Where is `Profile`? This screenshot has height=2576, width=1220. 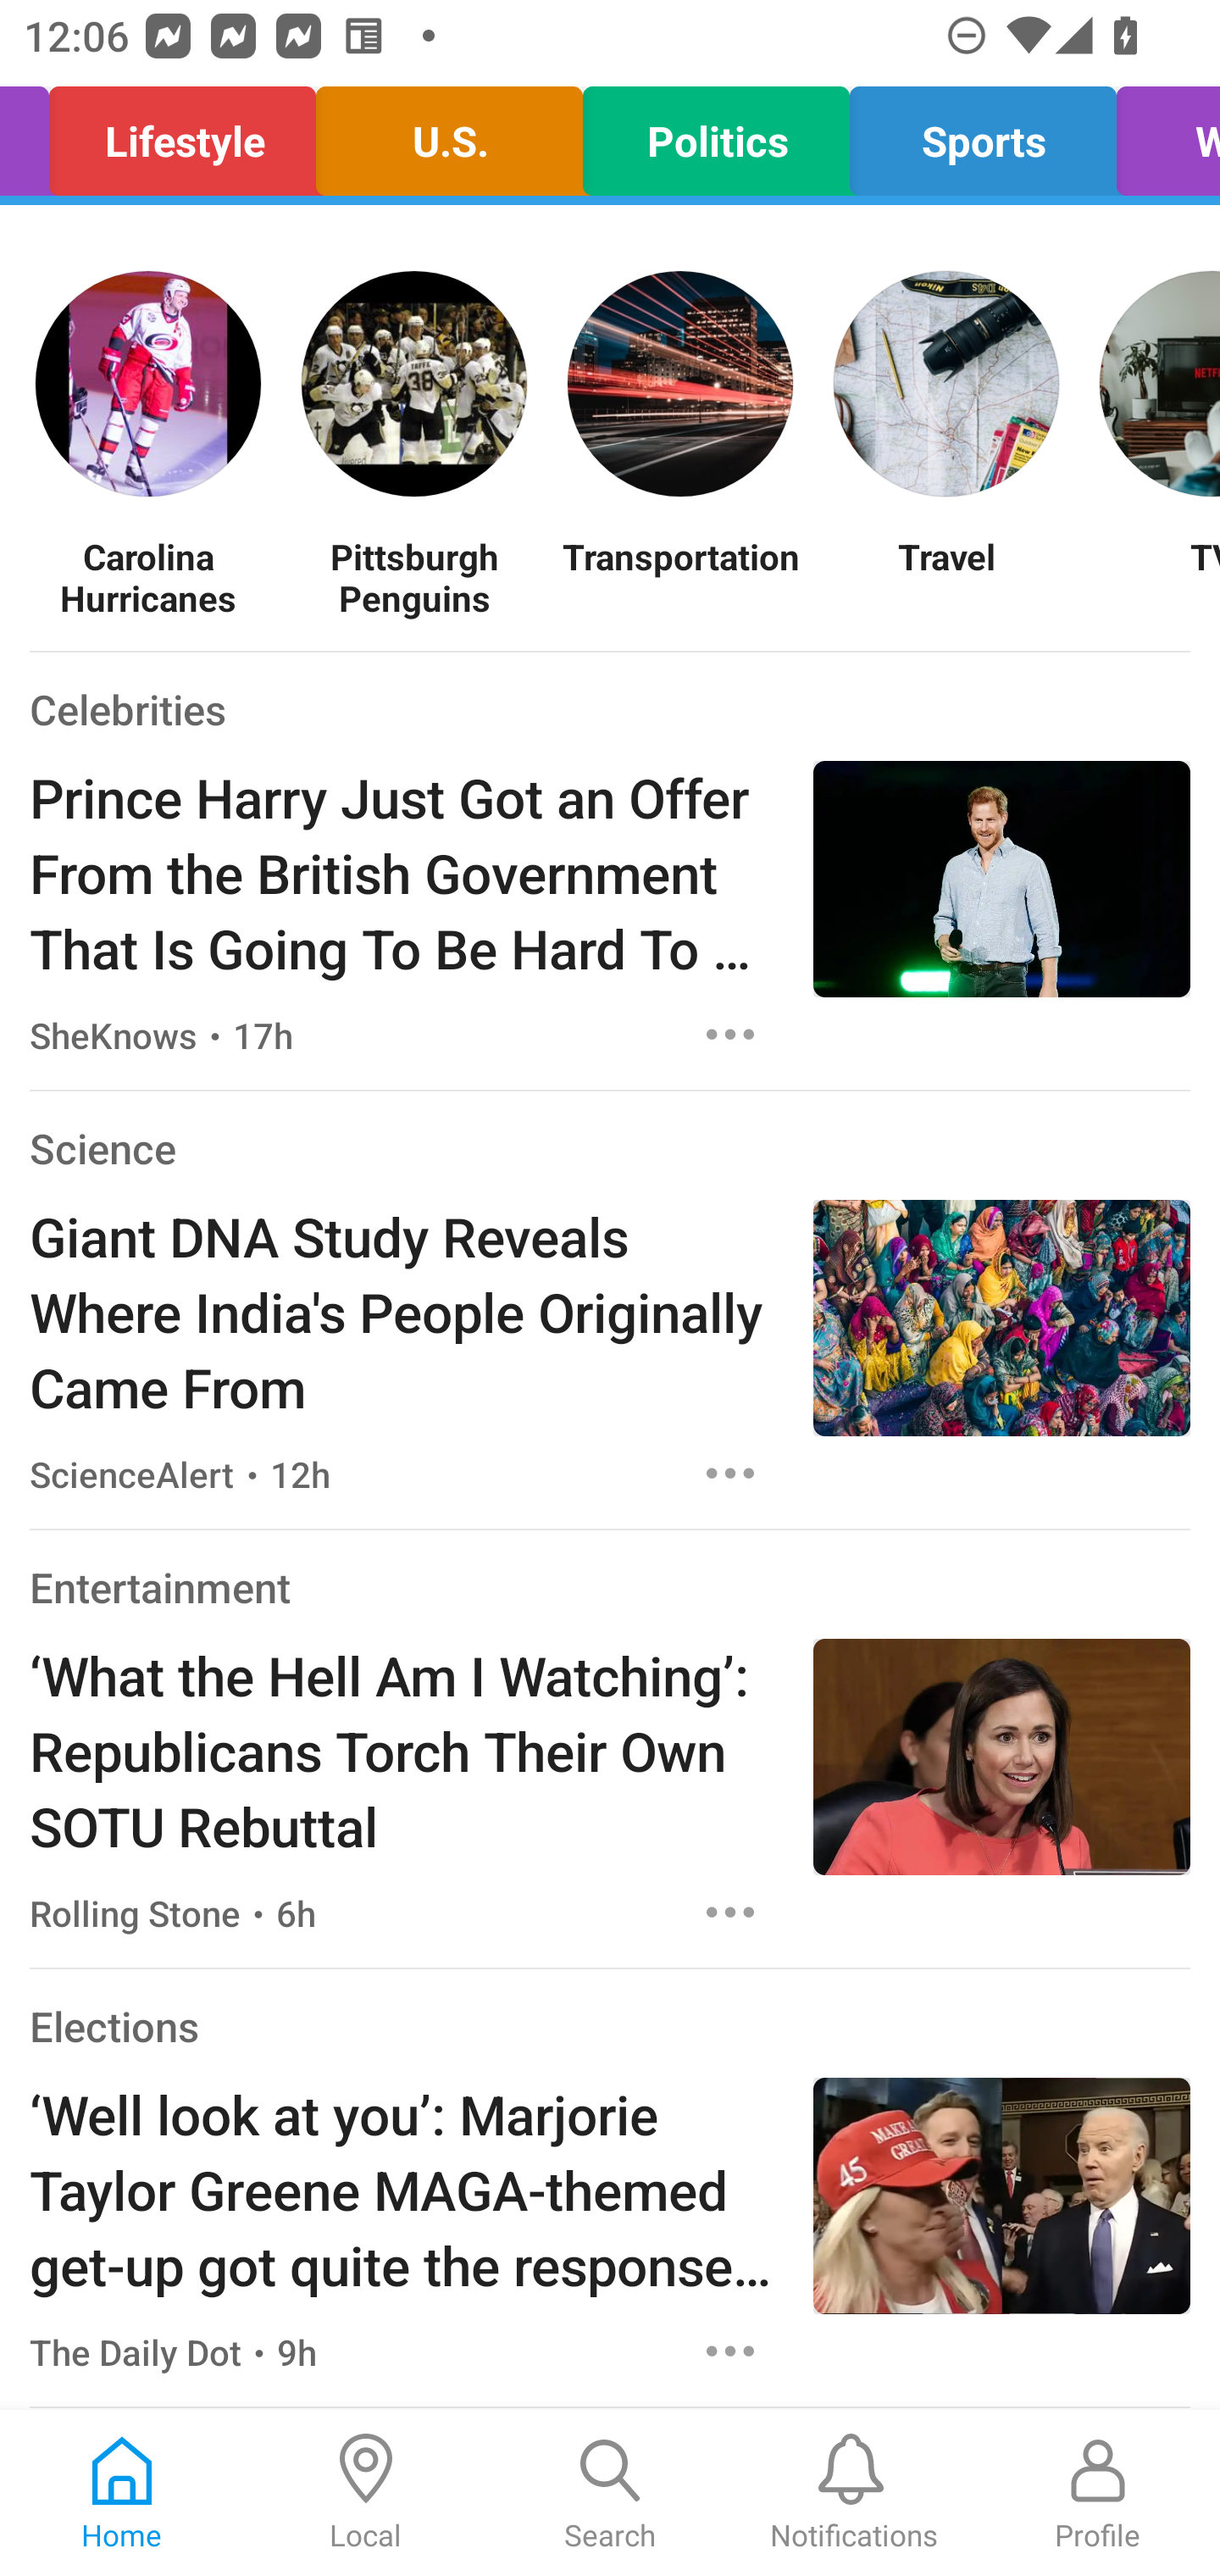 Profile is located at coordinates (1098, 2493).